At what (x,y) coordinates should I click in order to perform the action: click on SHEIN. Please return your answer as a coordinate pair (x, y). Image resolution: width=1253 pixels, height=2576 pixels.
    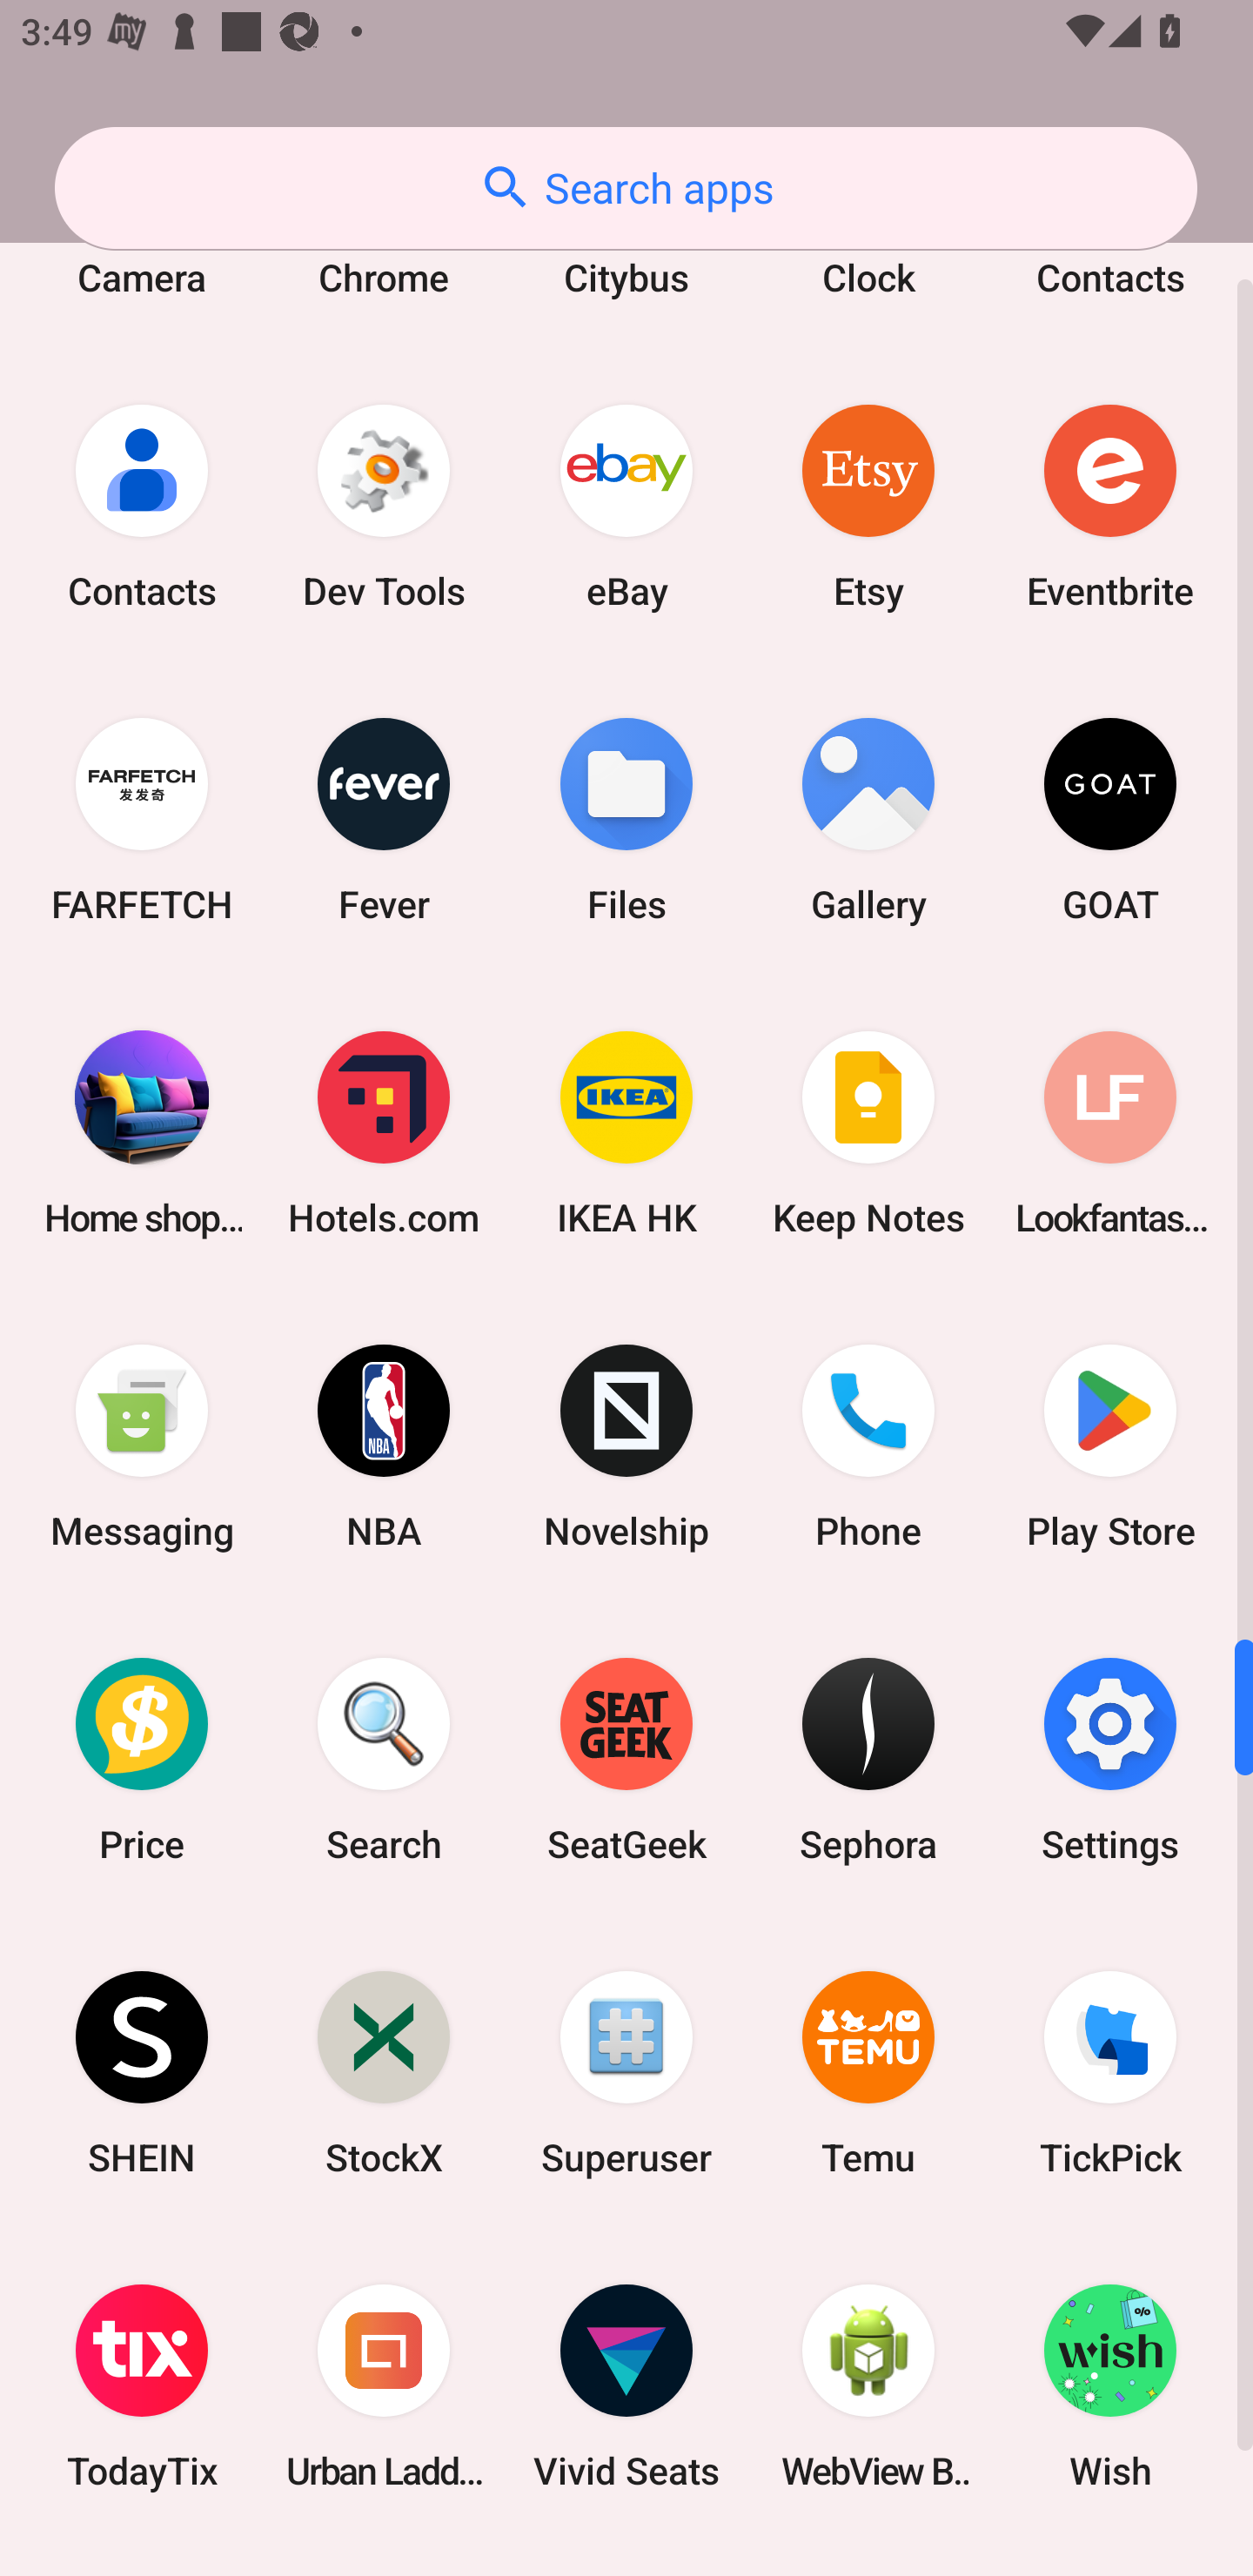
    Looking at the image, I should click on (142, 2073).